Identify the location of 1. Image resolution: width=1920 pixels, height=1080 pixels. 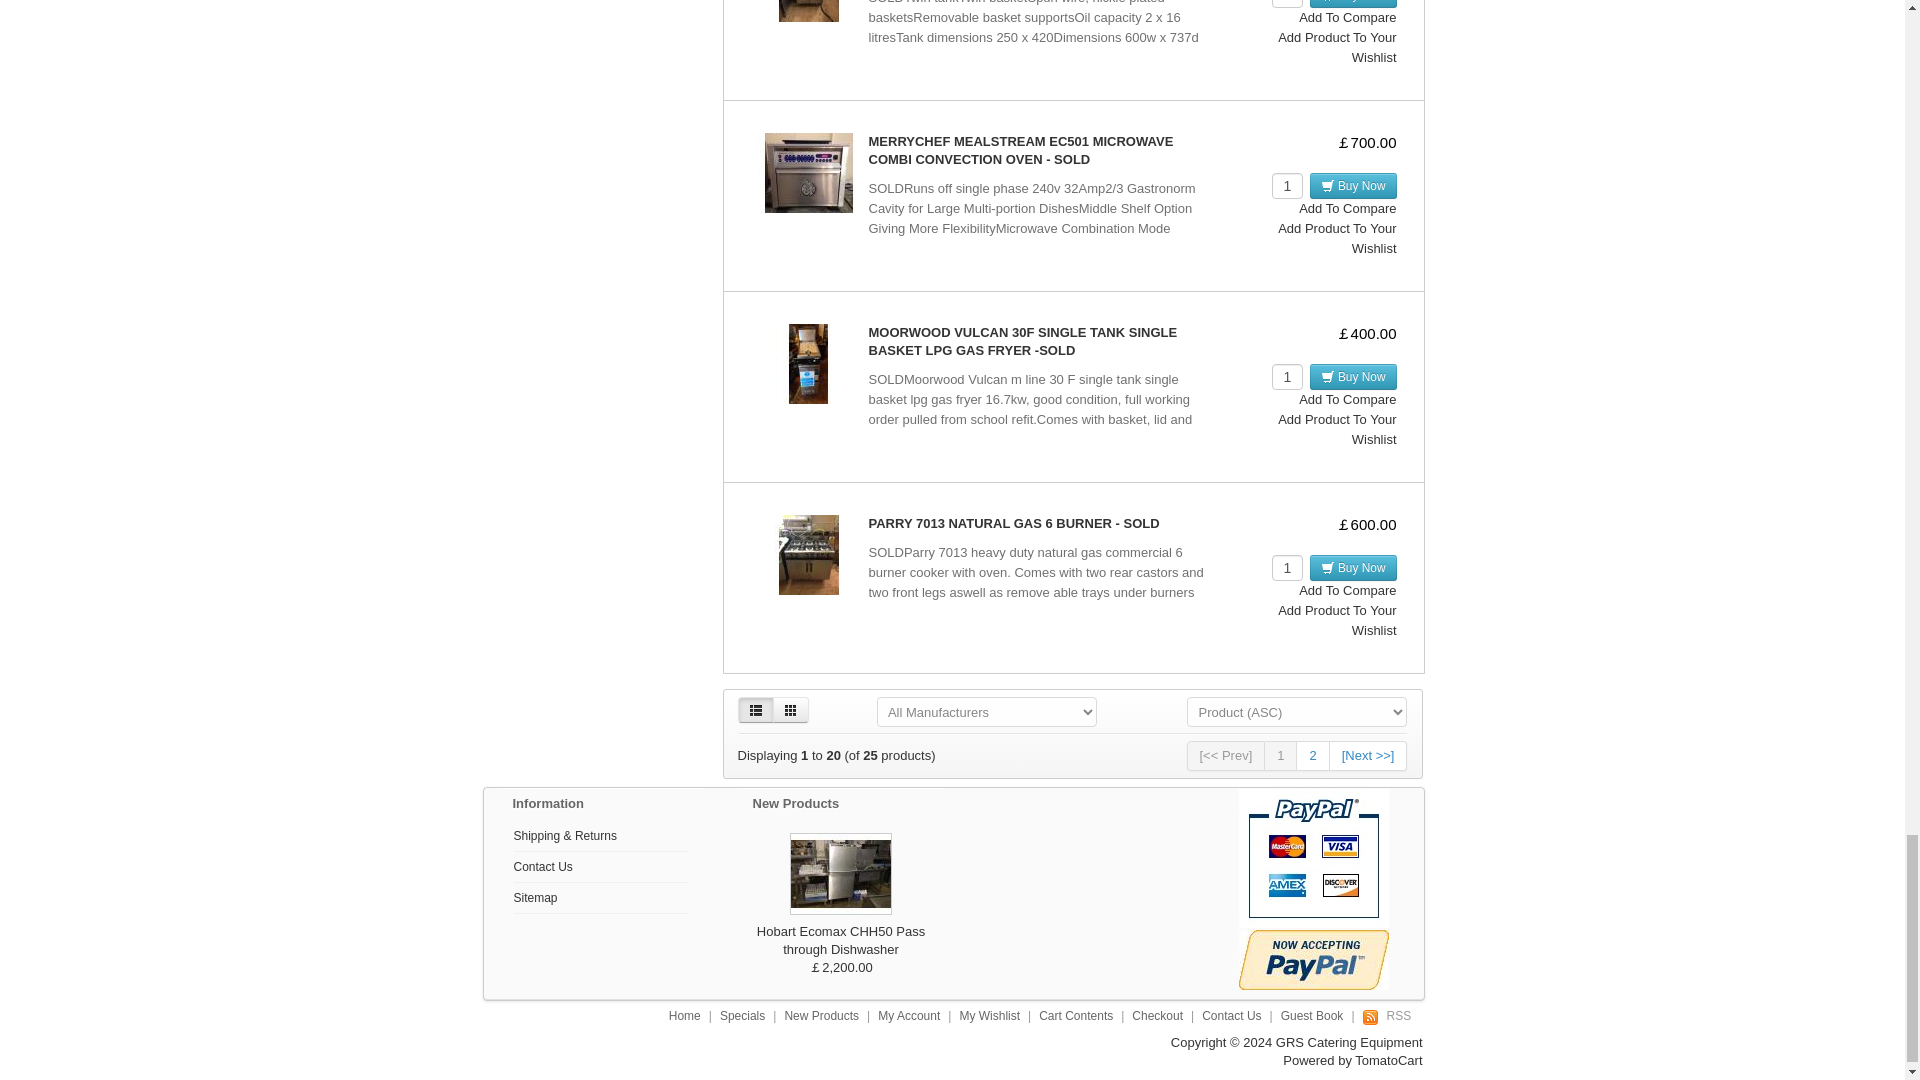
(1287, 185).